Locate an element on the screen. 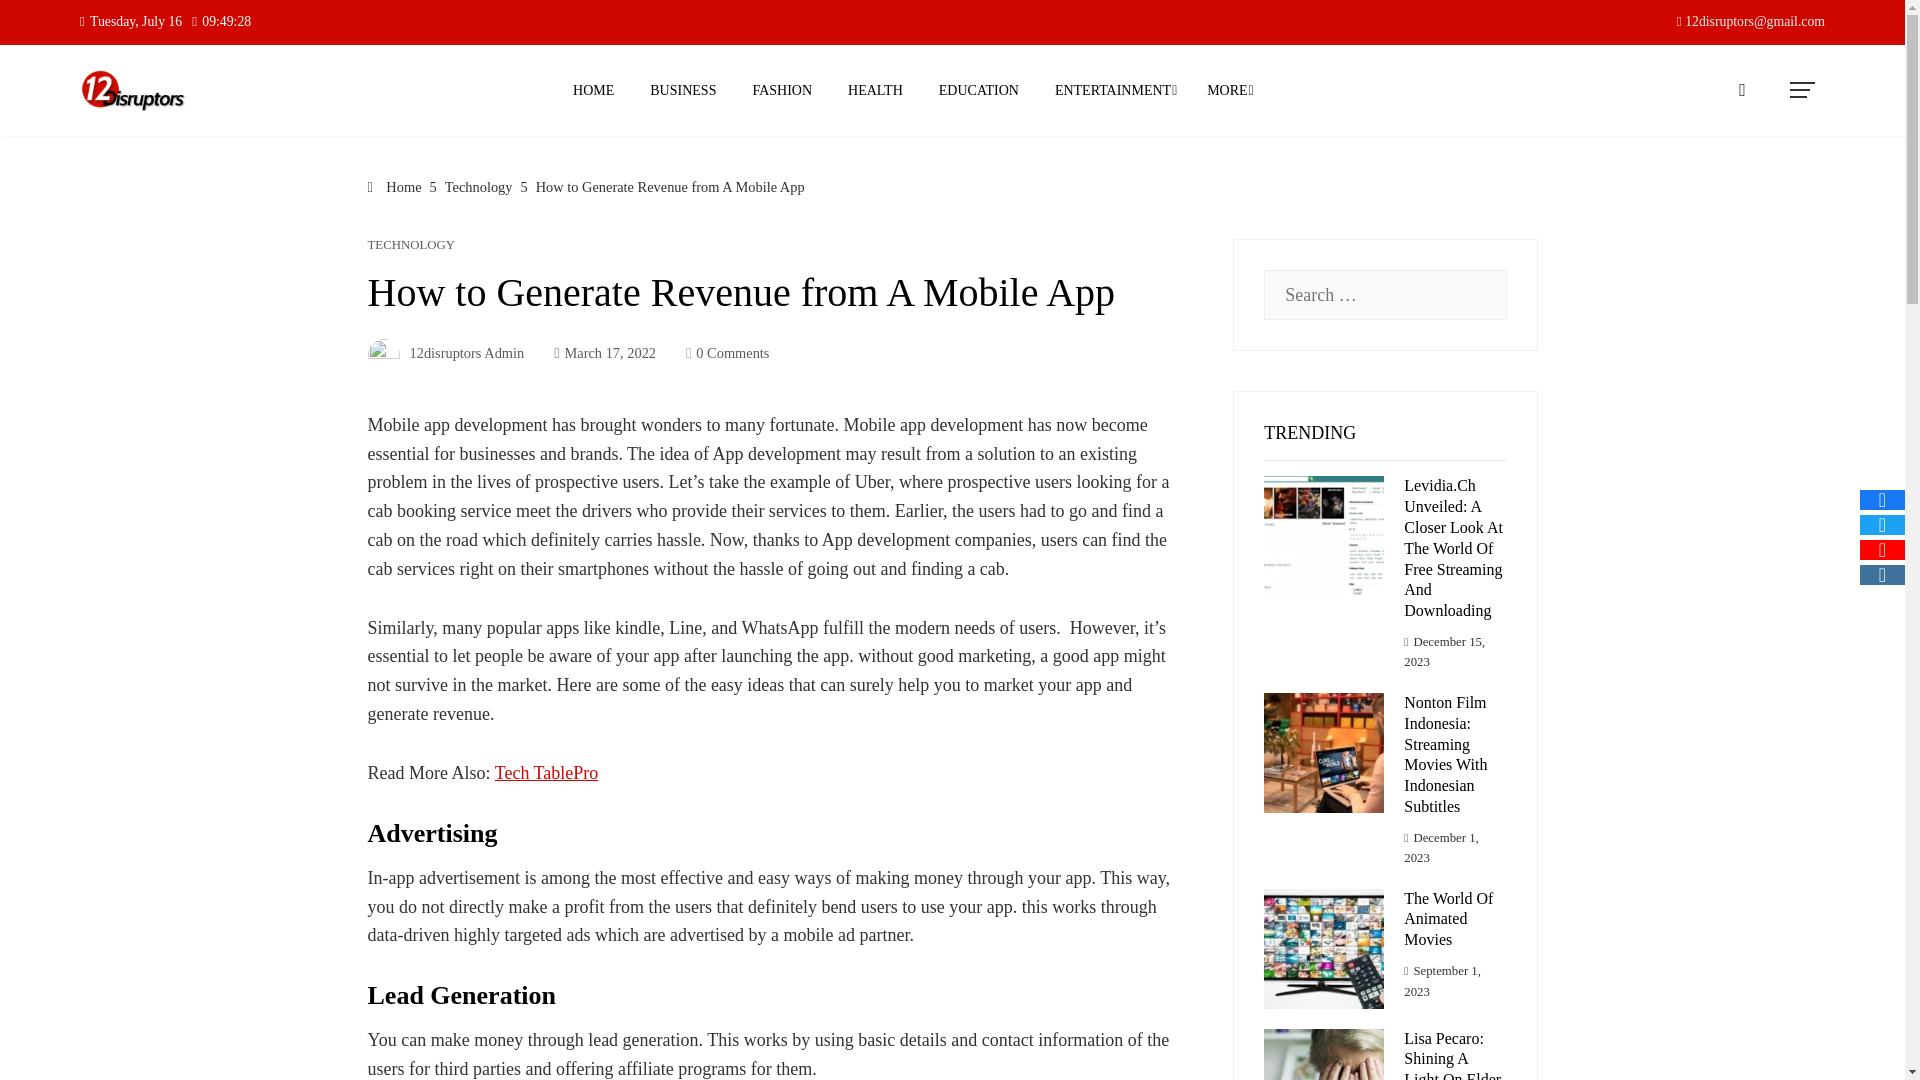 The height and width of the screenshot is (1080, 1920). FASHION is located at coordinates (782, 90).